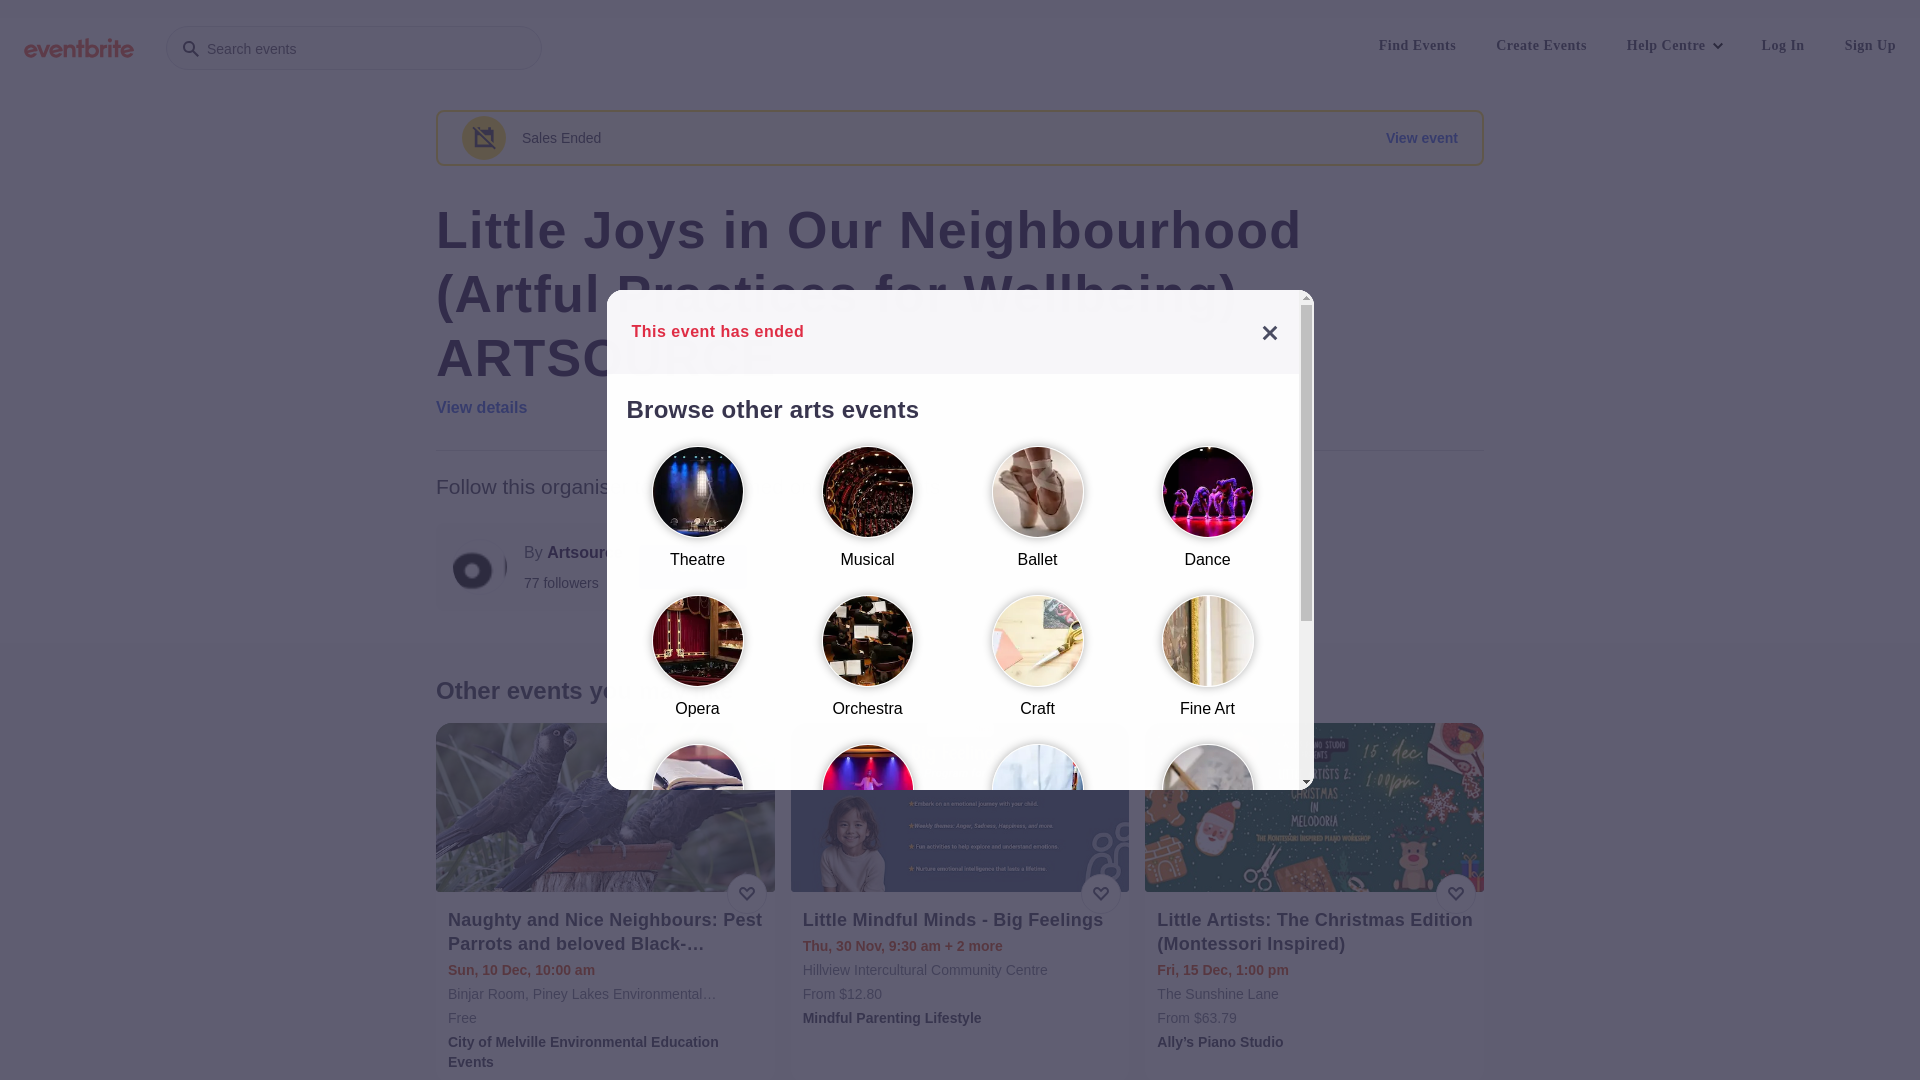 The image size is (1920, 1080). What do you see at coordinates (867, 666) in the screenshot?
I see `Orchestra` at bounding box center [867, 666].